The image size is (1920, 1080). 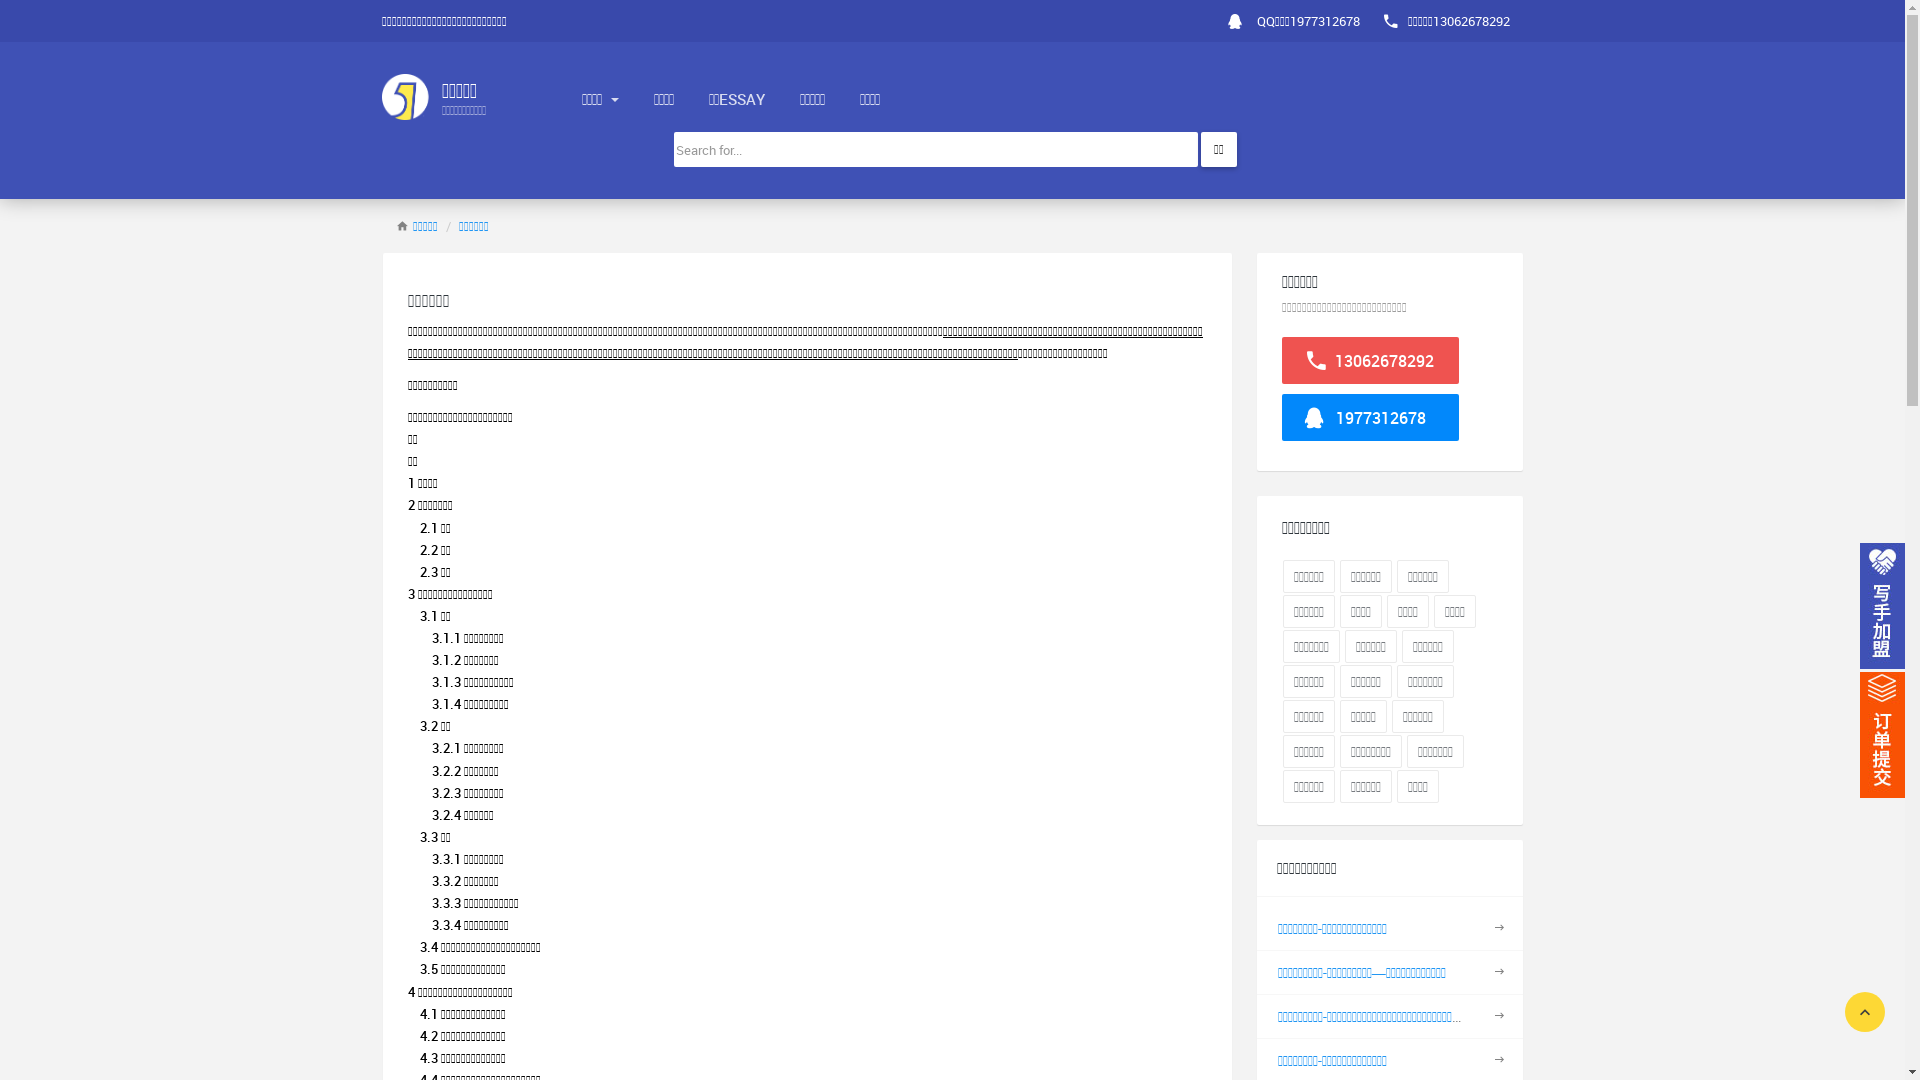 I want to click on 13062678292, so click(x=1370, y=360).